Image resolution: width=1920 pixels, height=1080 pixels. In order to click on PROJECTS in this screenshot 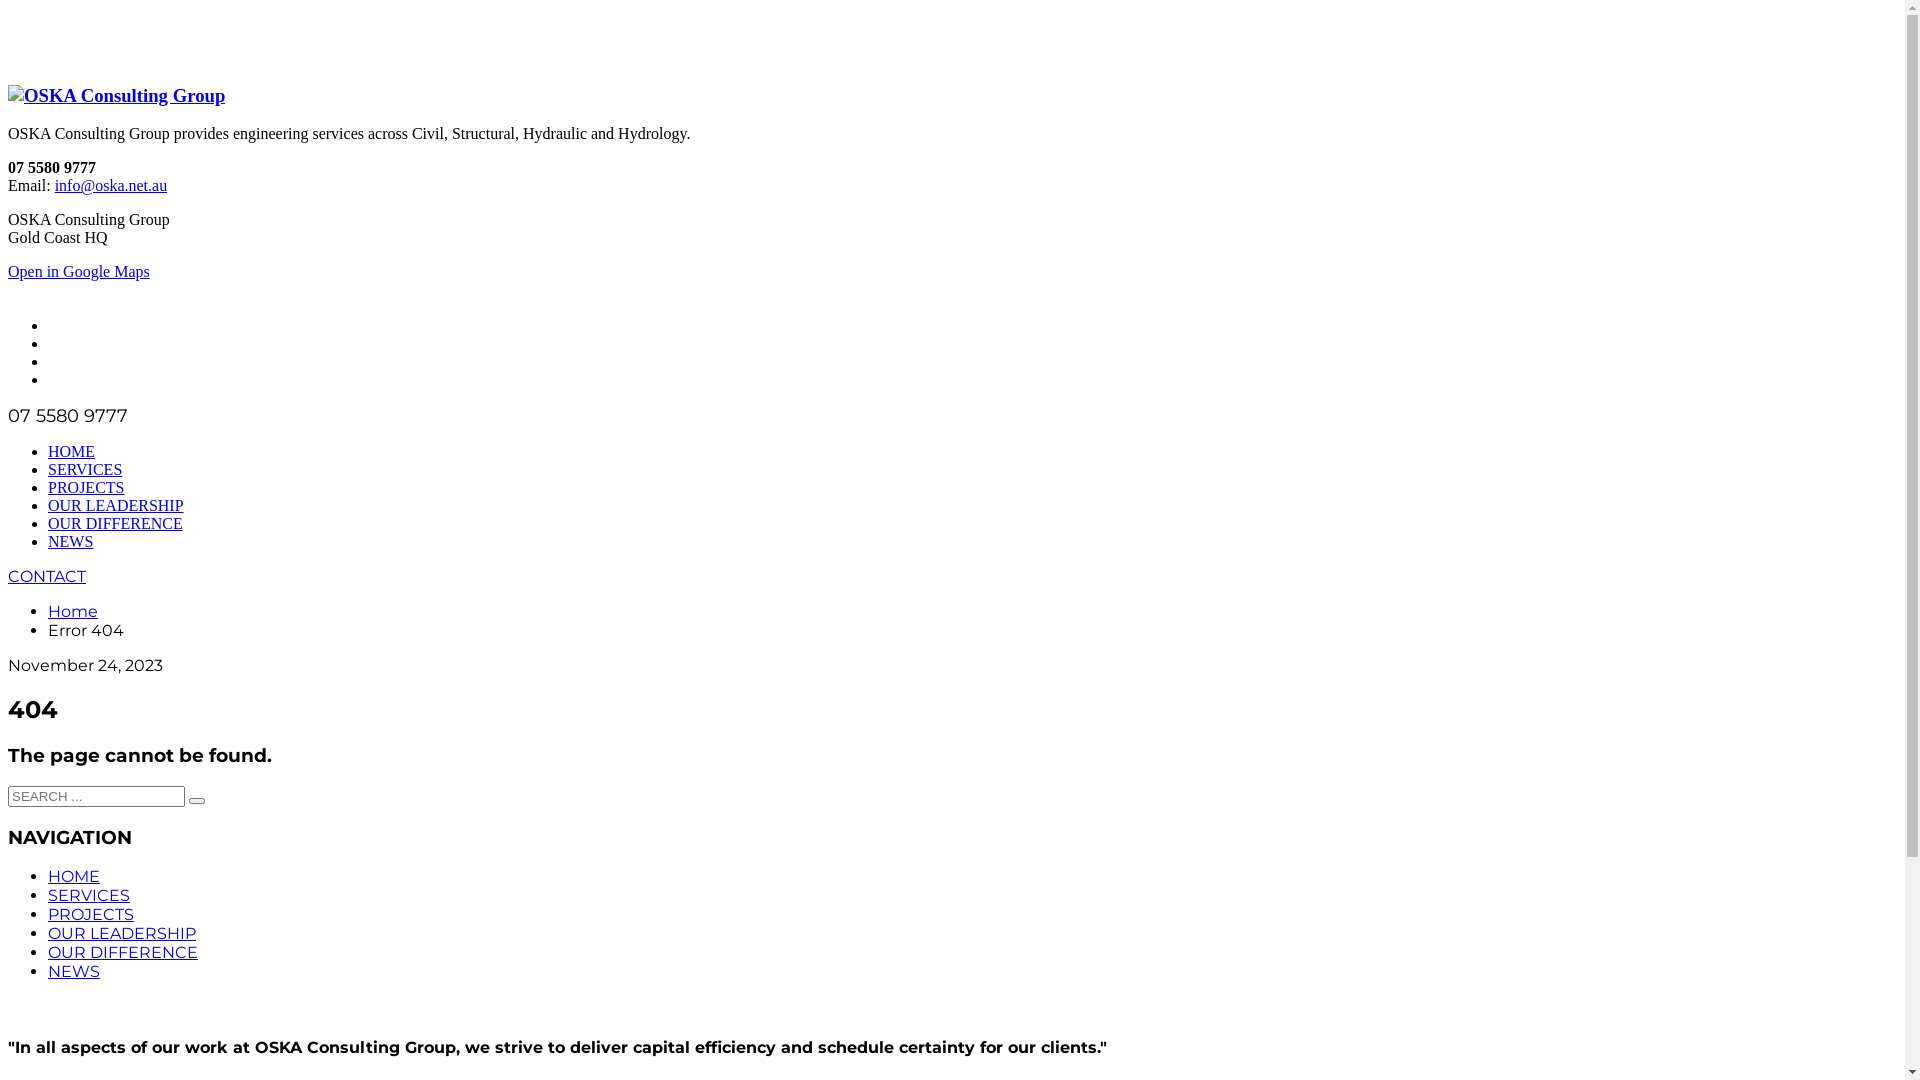, I will do `click(86, 488)`.